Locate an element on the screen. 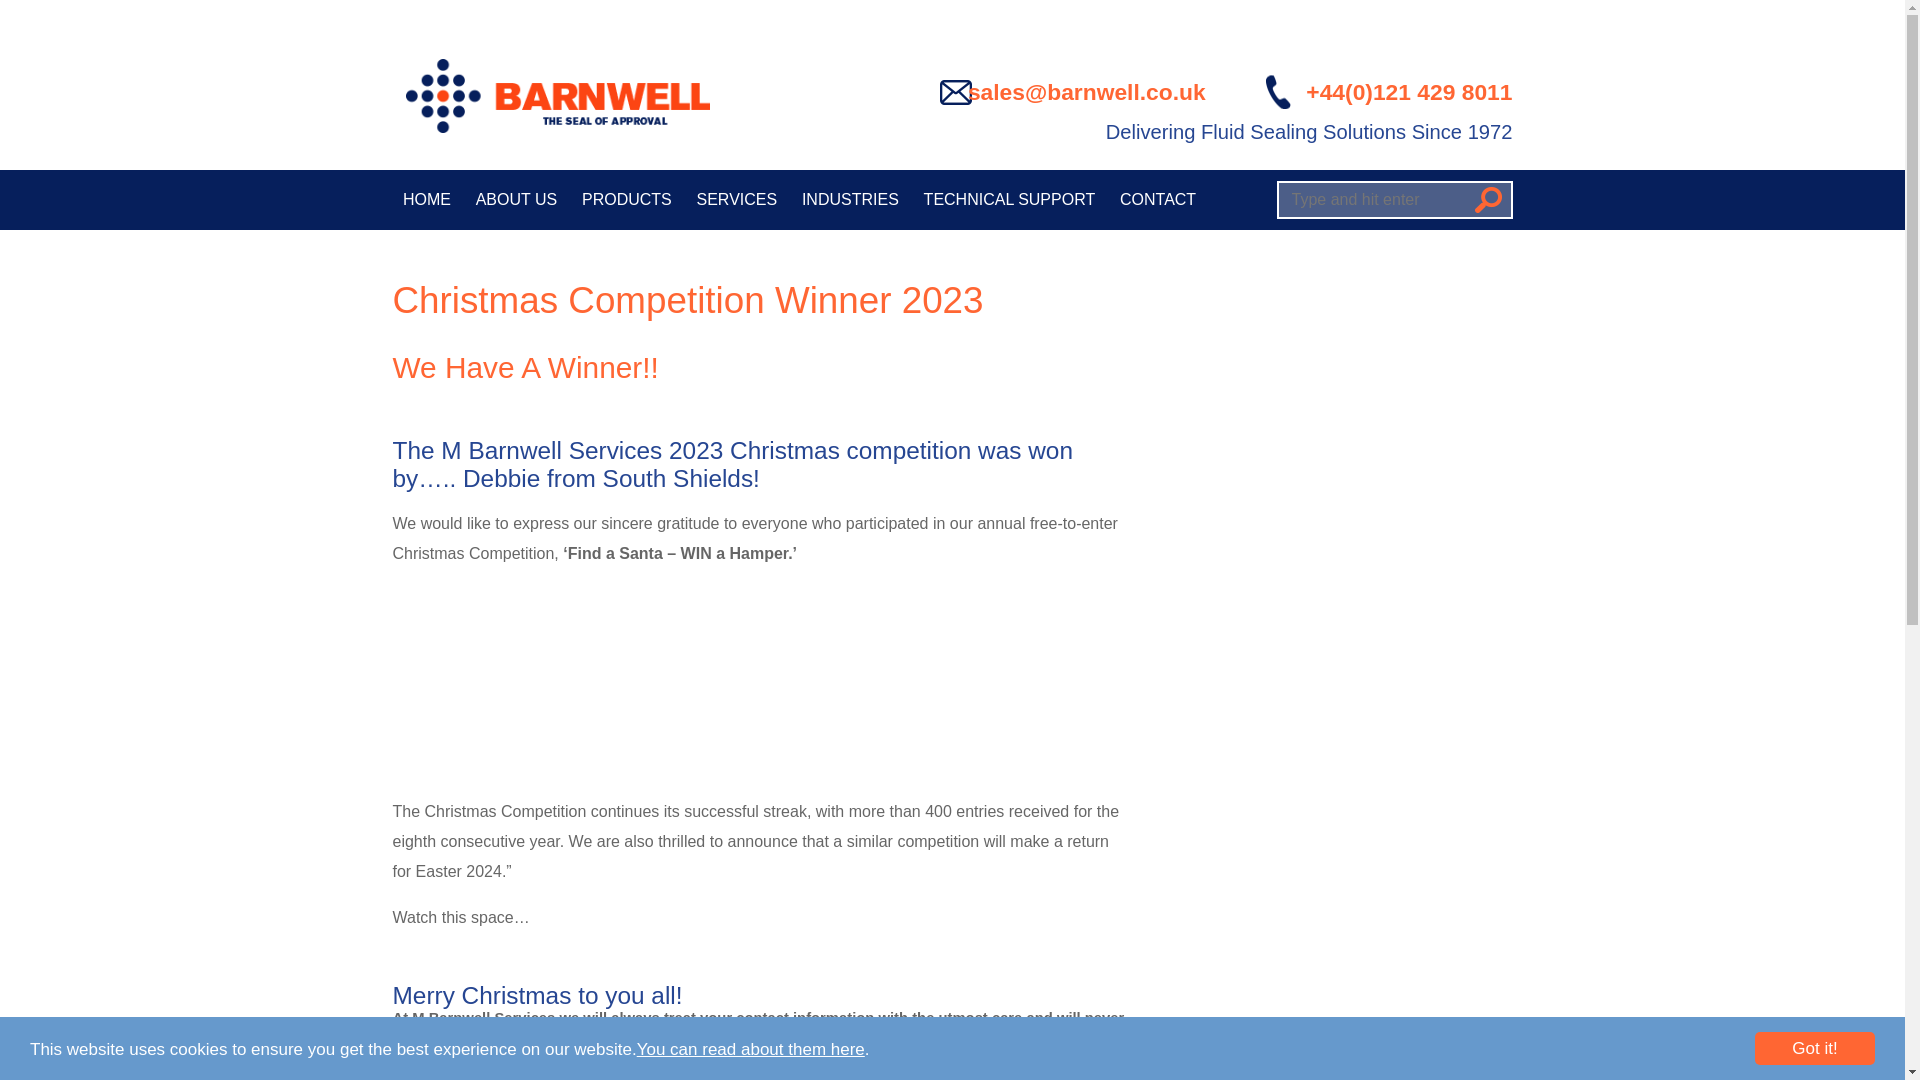  Christmas Competition Winner 2023 is located at coordinates (687, 300).